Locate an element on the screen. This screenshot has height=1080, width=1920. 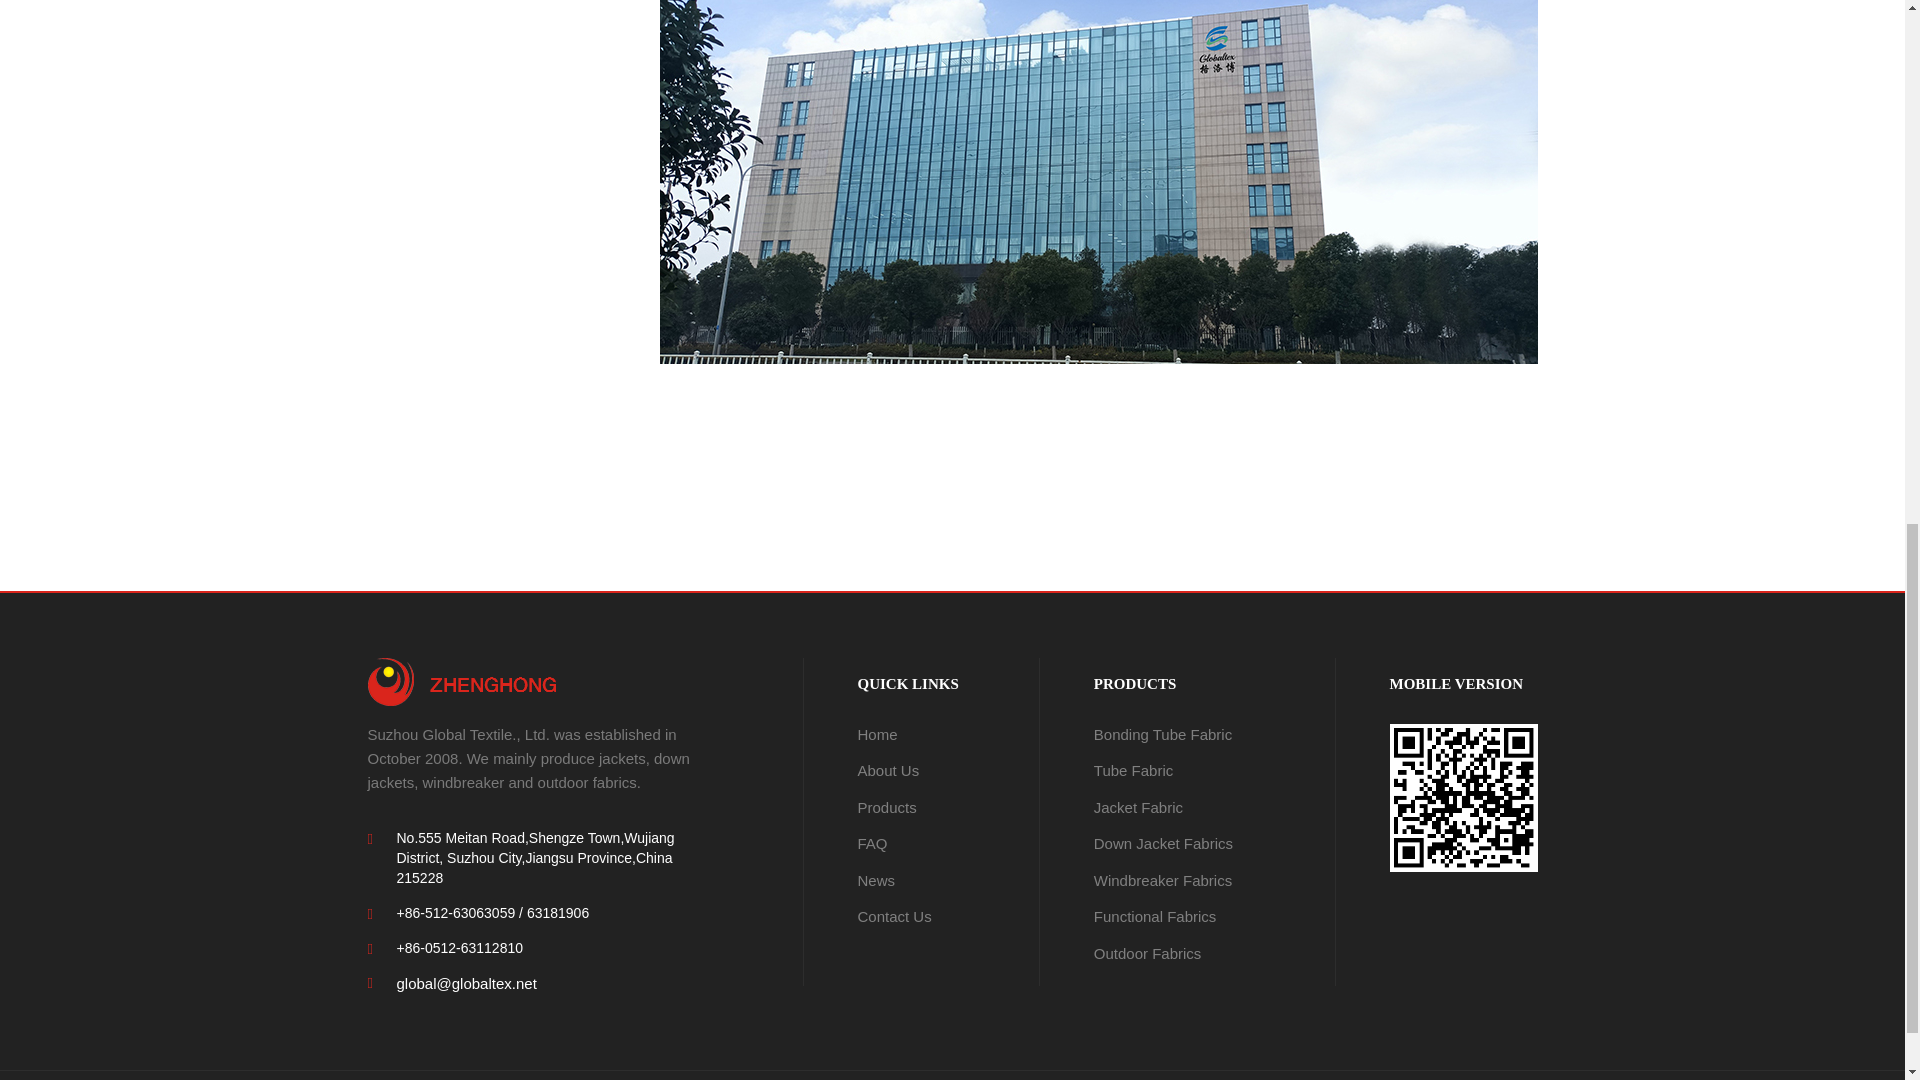
FAQ is located at coordinates (872, 843).